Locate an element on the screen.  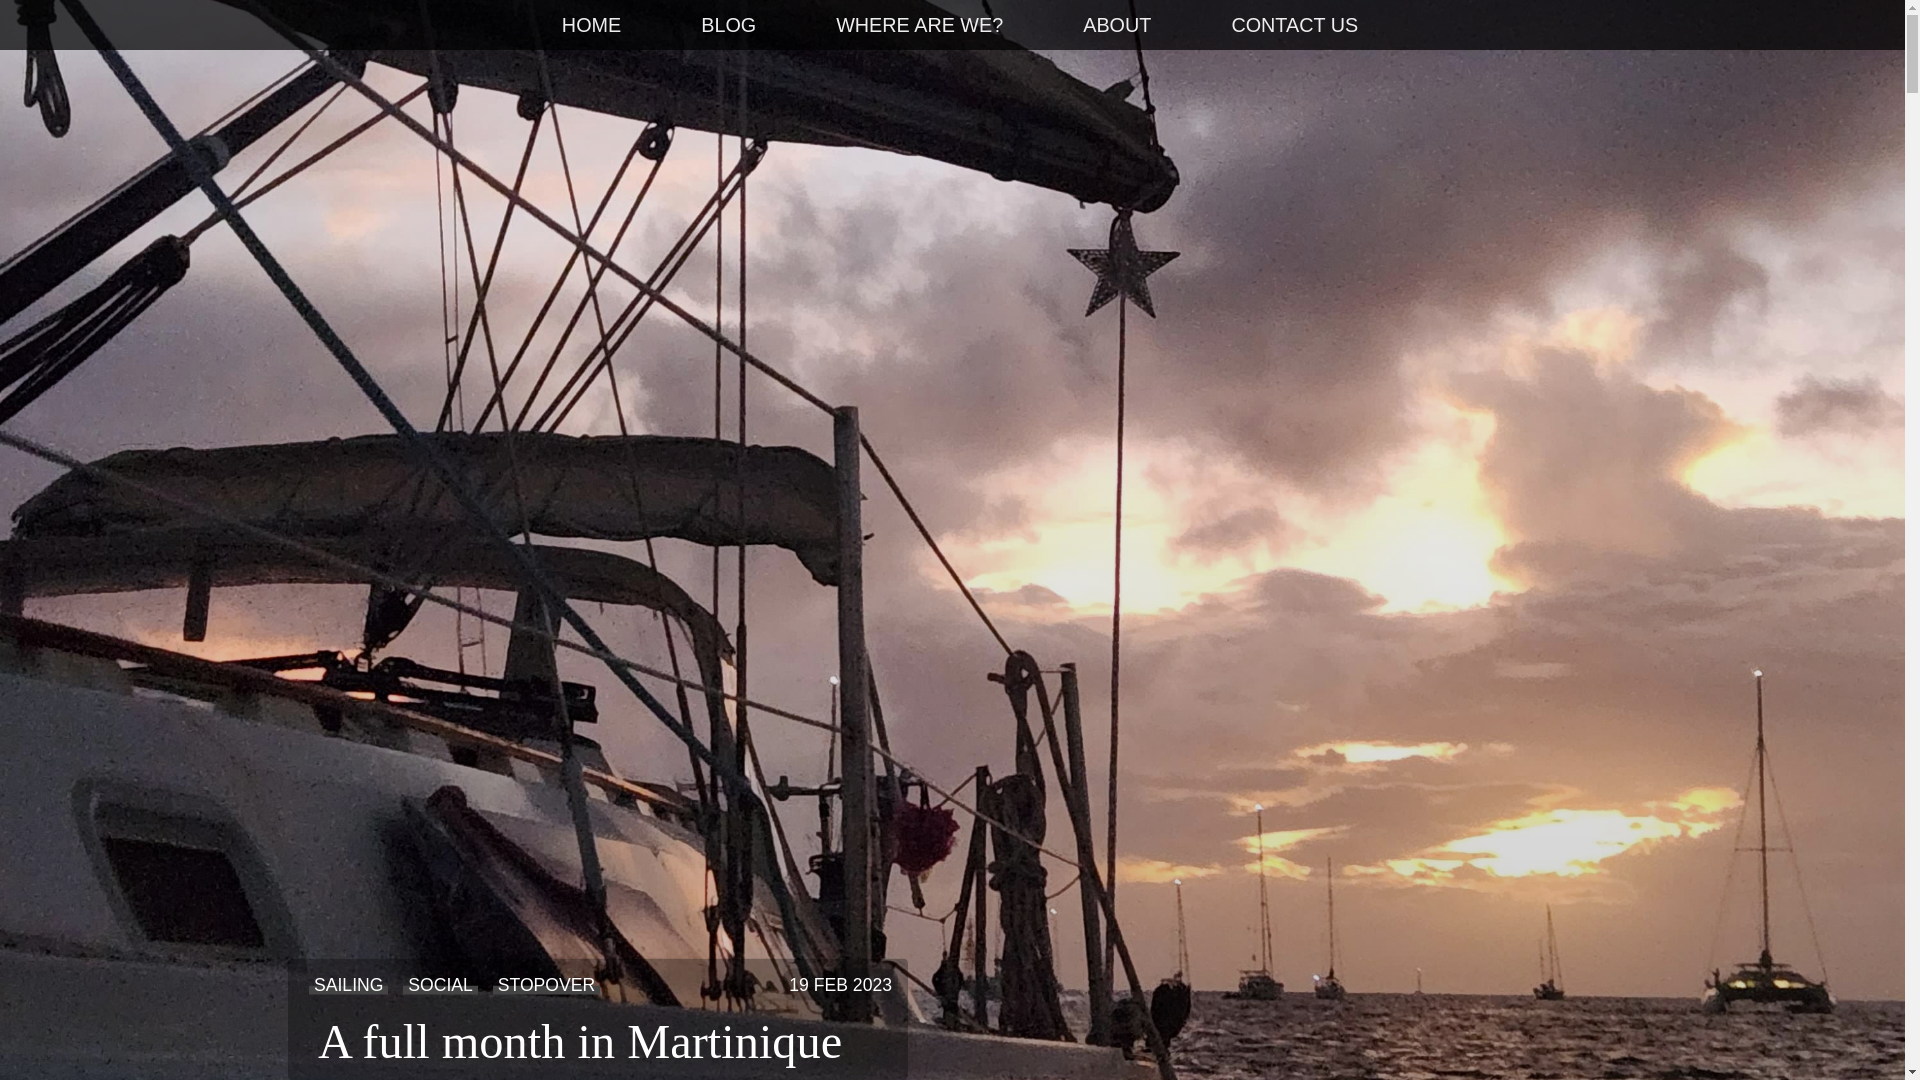
WHERE ARE WE? is located at coordinates (919, 25).